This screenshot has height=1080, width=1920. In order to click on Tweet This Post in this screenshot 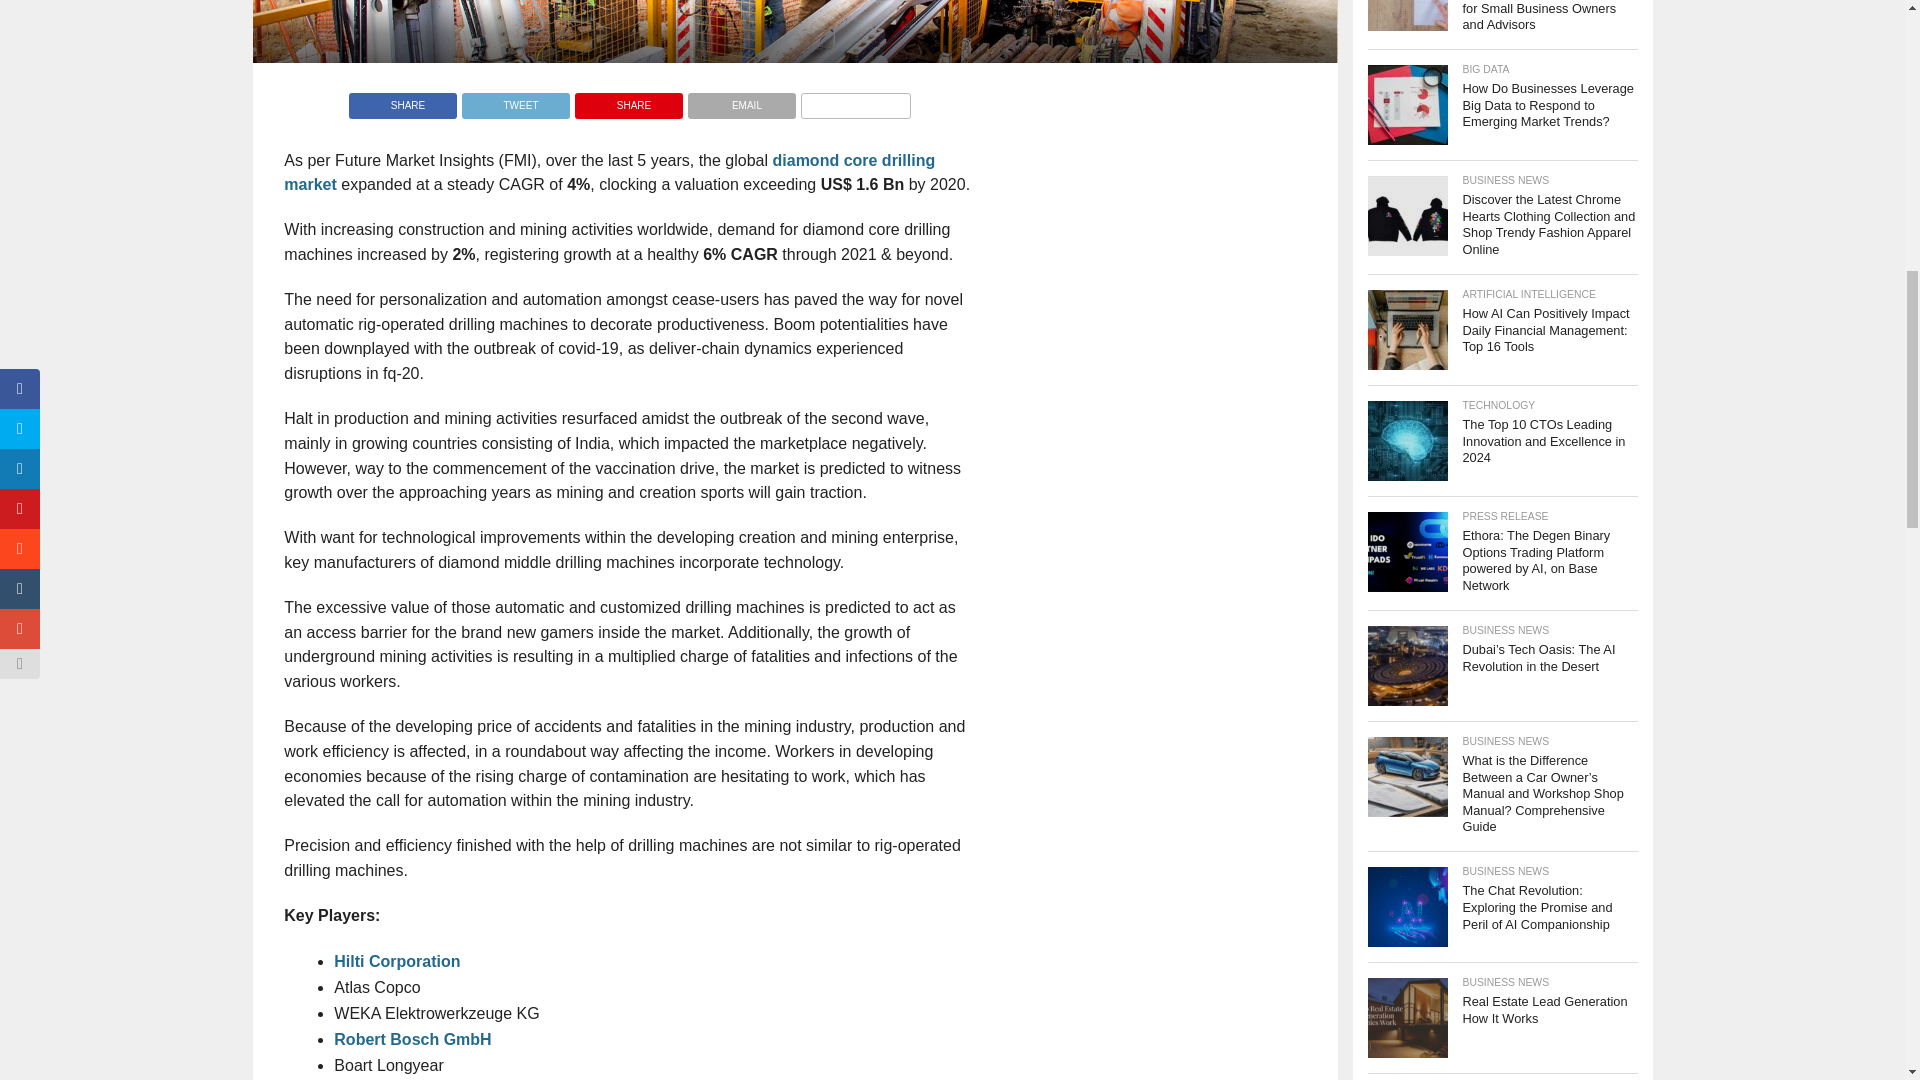, I will do `click(515, 100)`.